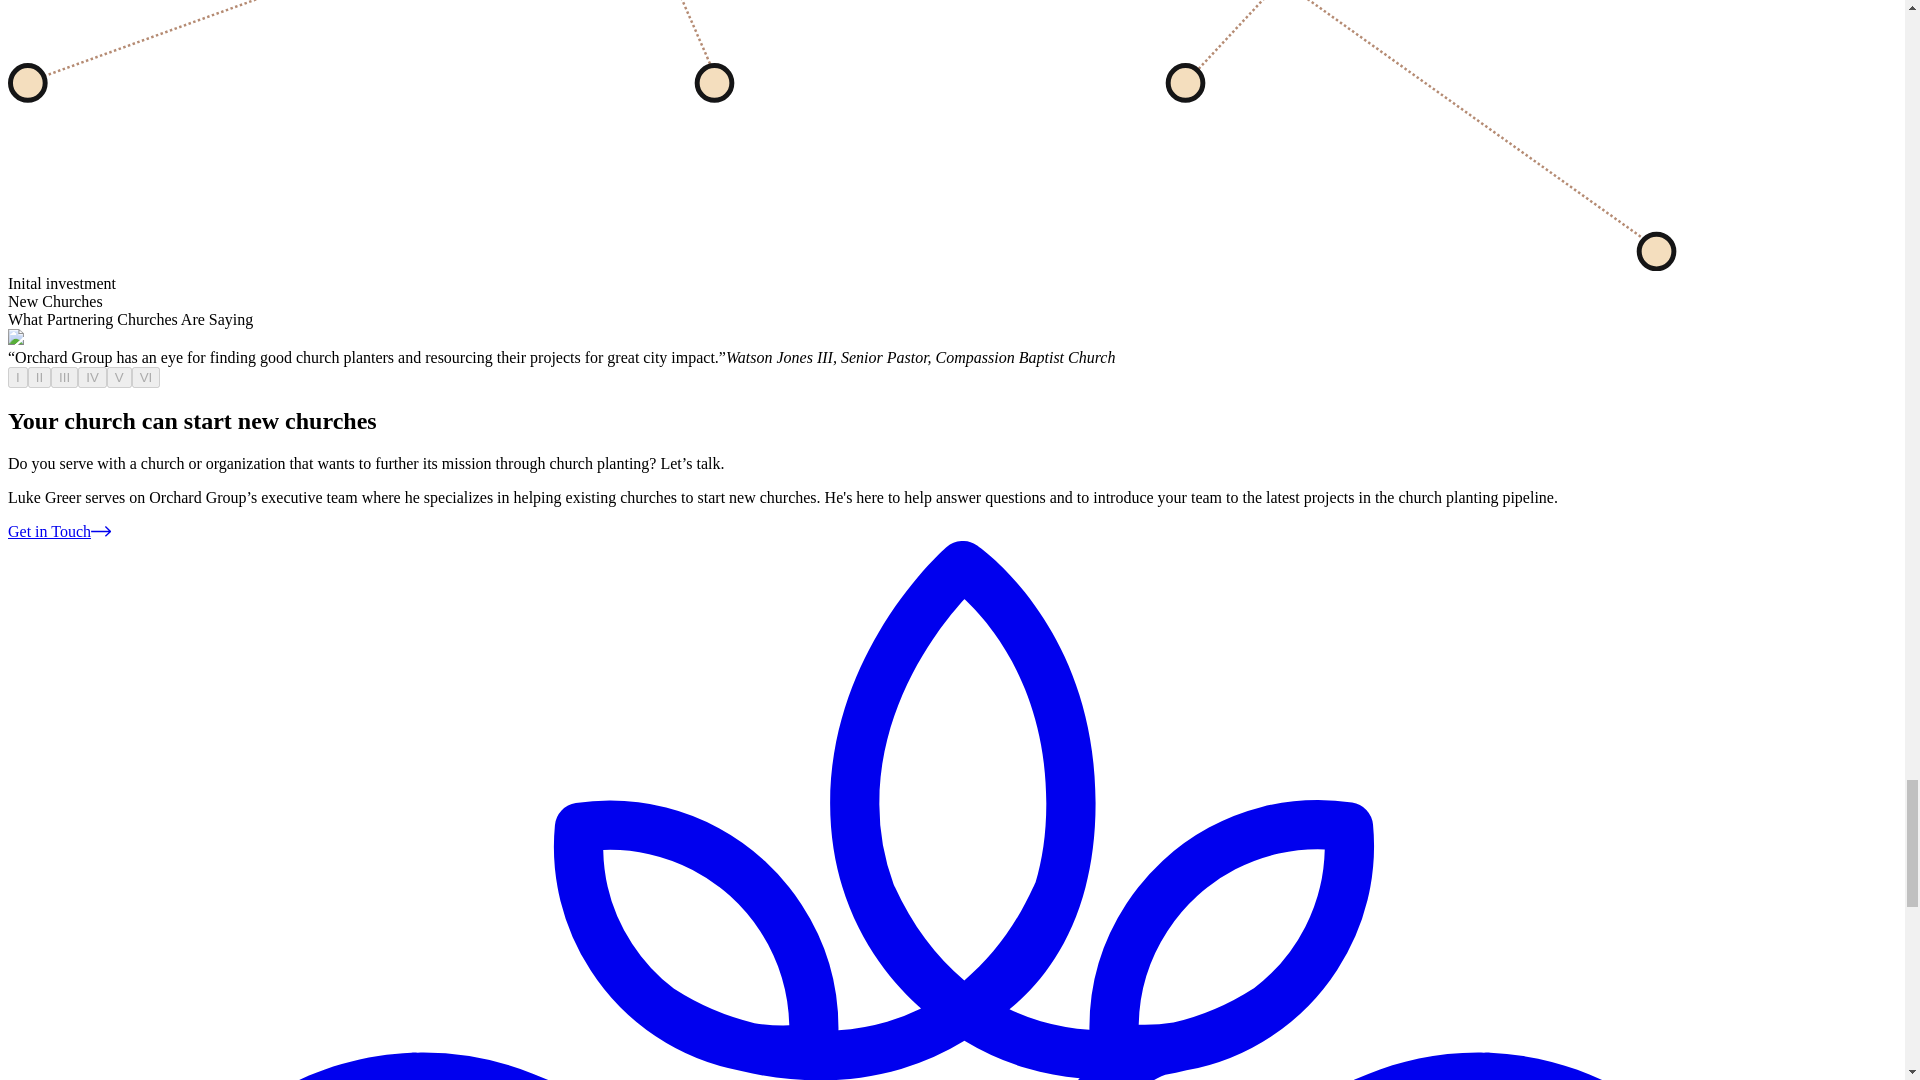 Image resolution: width=1920 pixels, height=1080 pixels. Describe the element at coordinates (18, 377) in the screenshot. I see `I` at that location.